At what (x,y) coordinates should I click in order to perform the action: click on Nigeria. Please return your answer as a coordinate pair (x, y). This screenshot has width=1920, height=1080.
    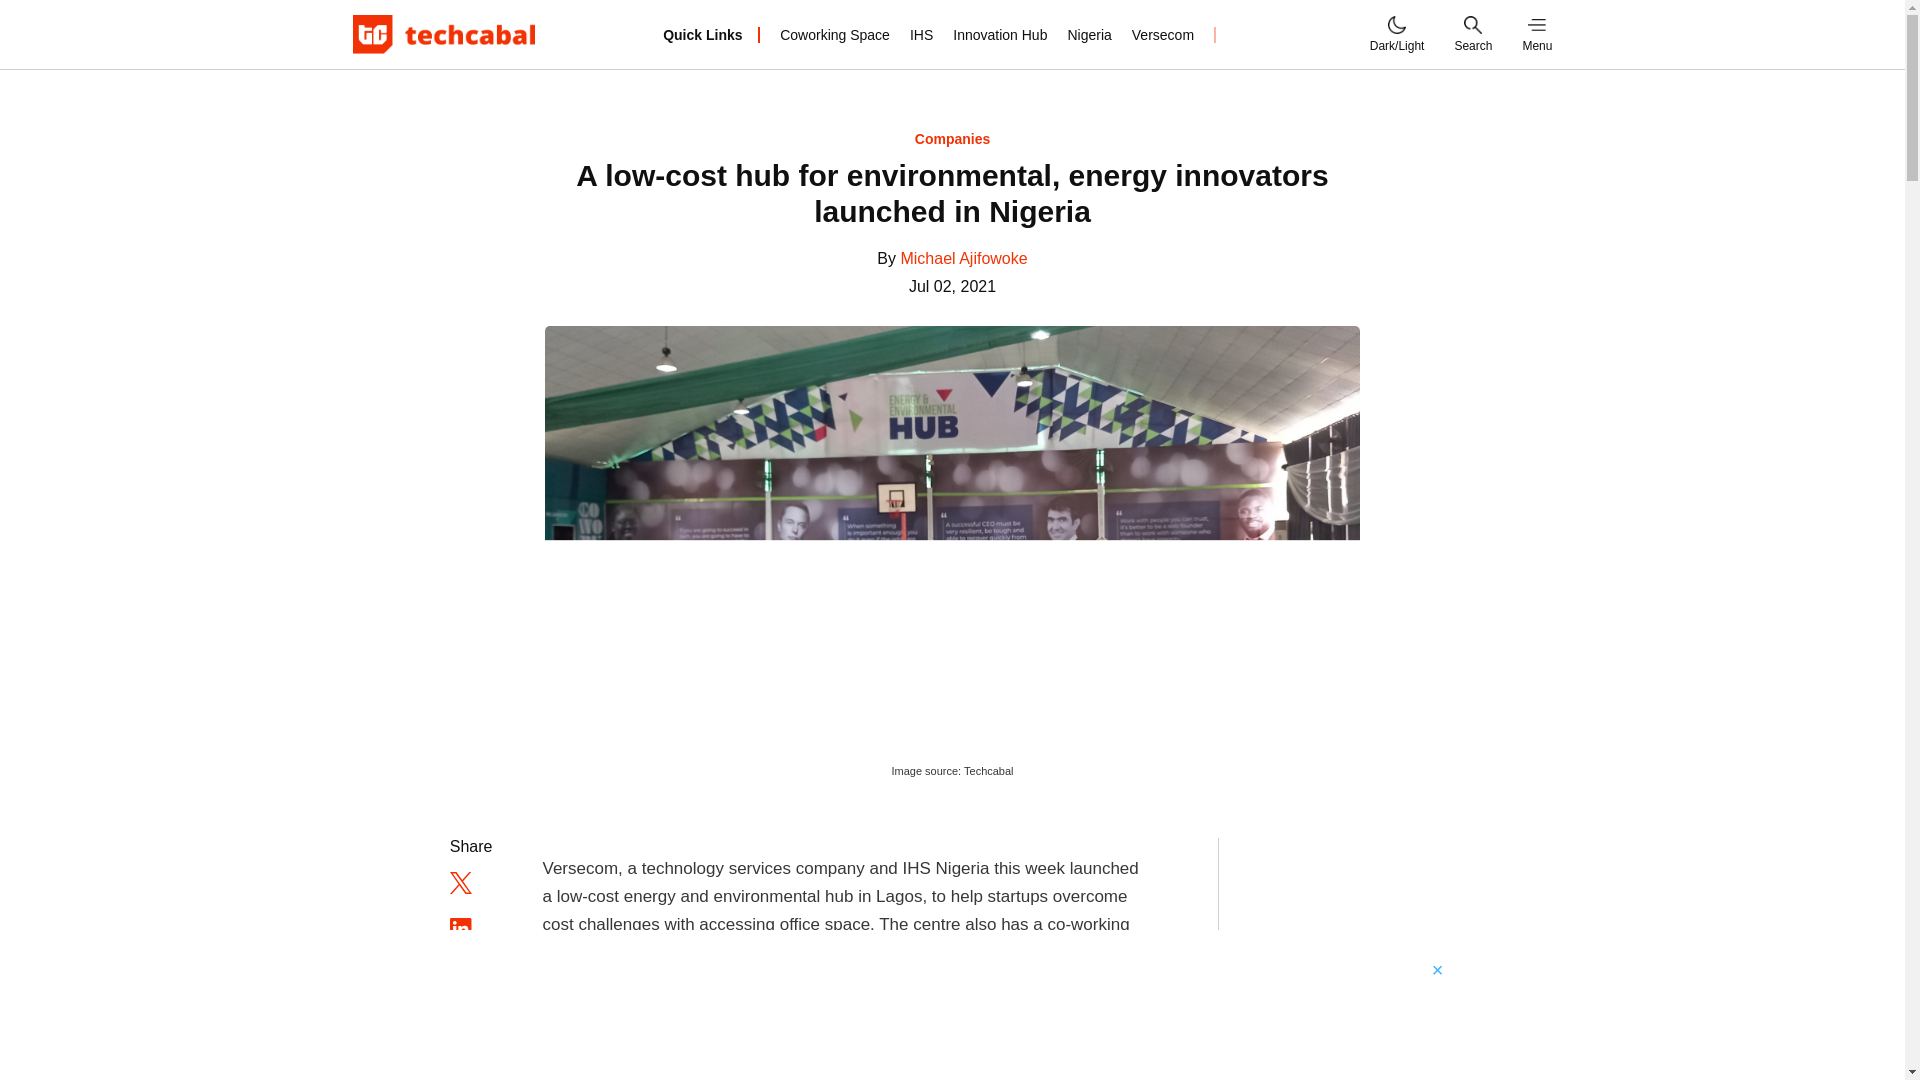
    Looking at the image, I should click on (1089, 34).